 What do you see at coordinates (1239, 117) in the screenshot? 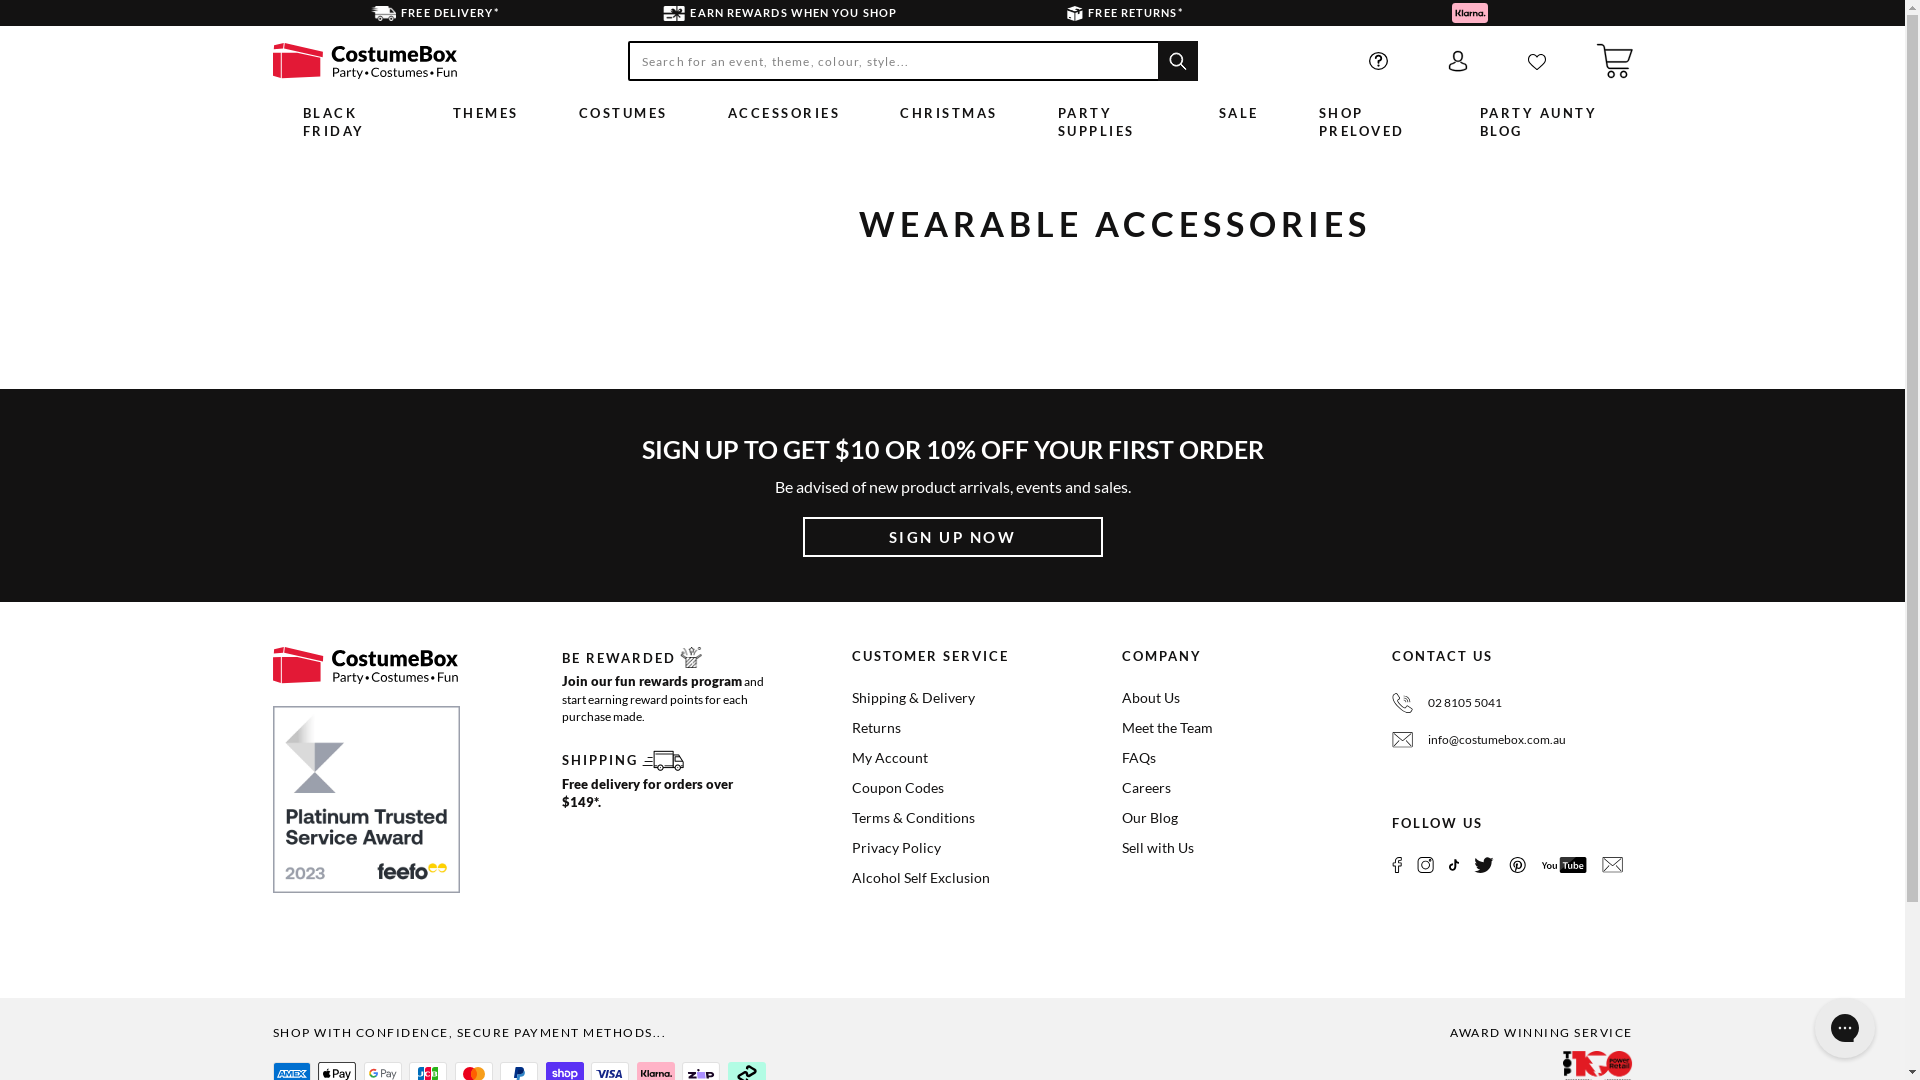
I see `SALE` at bounding box center [1239, 117].